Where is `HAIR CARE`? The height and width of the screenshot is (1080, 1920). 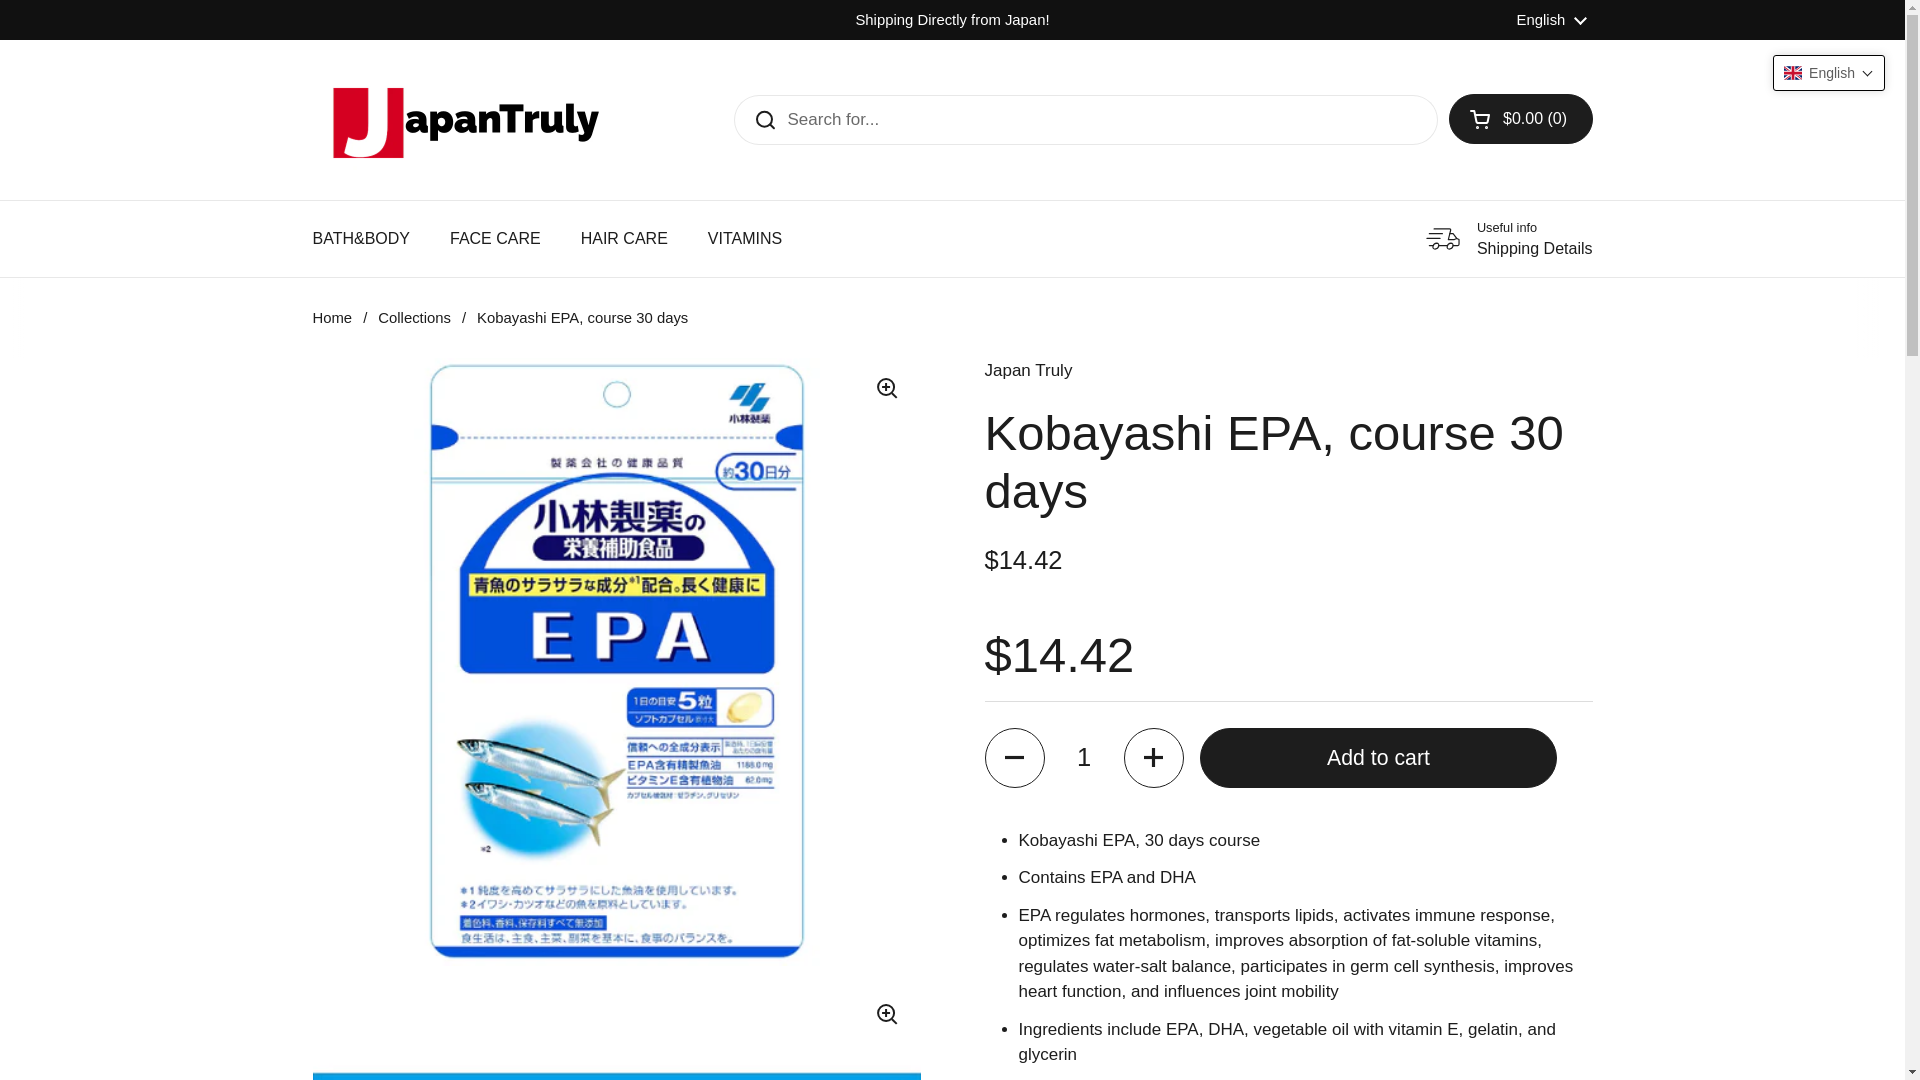 HAIR CARE is located at coordinates (624, 239).